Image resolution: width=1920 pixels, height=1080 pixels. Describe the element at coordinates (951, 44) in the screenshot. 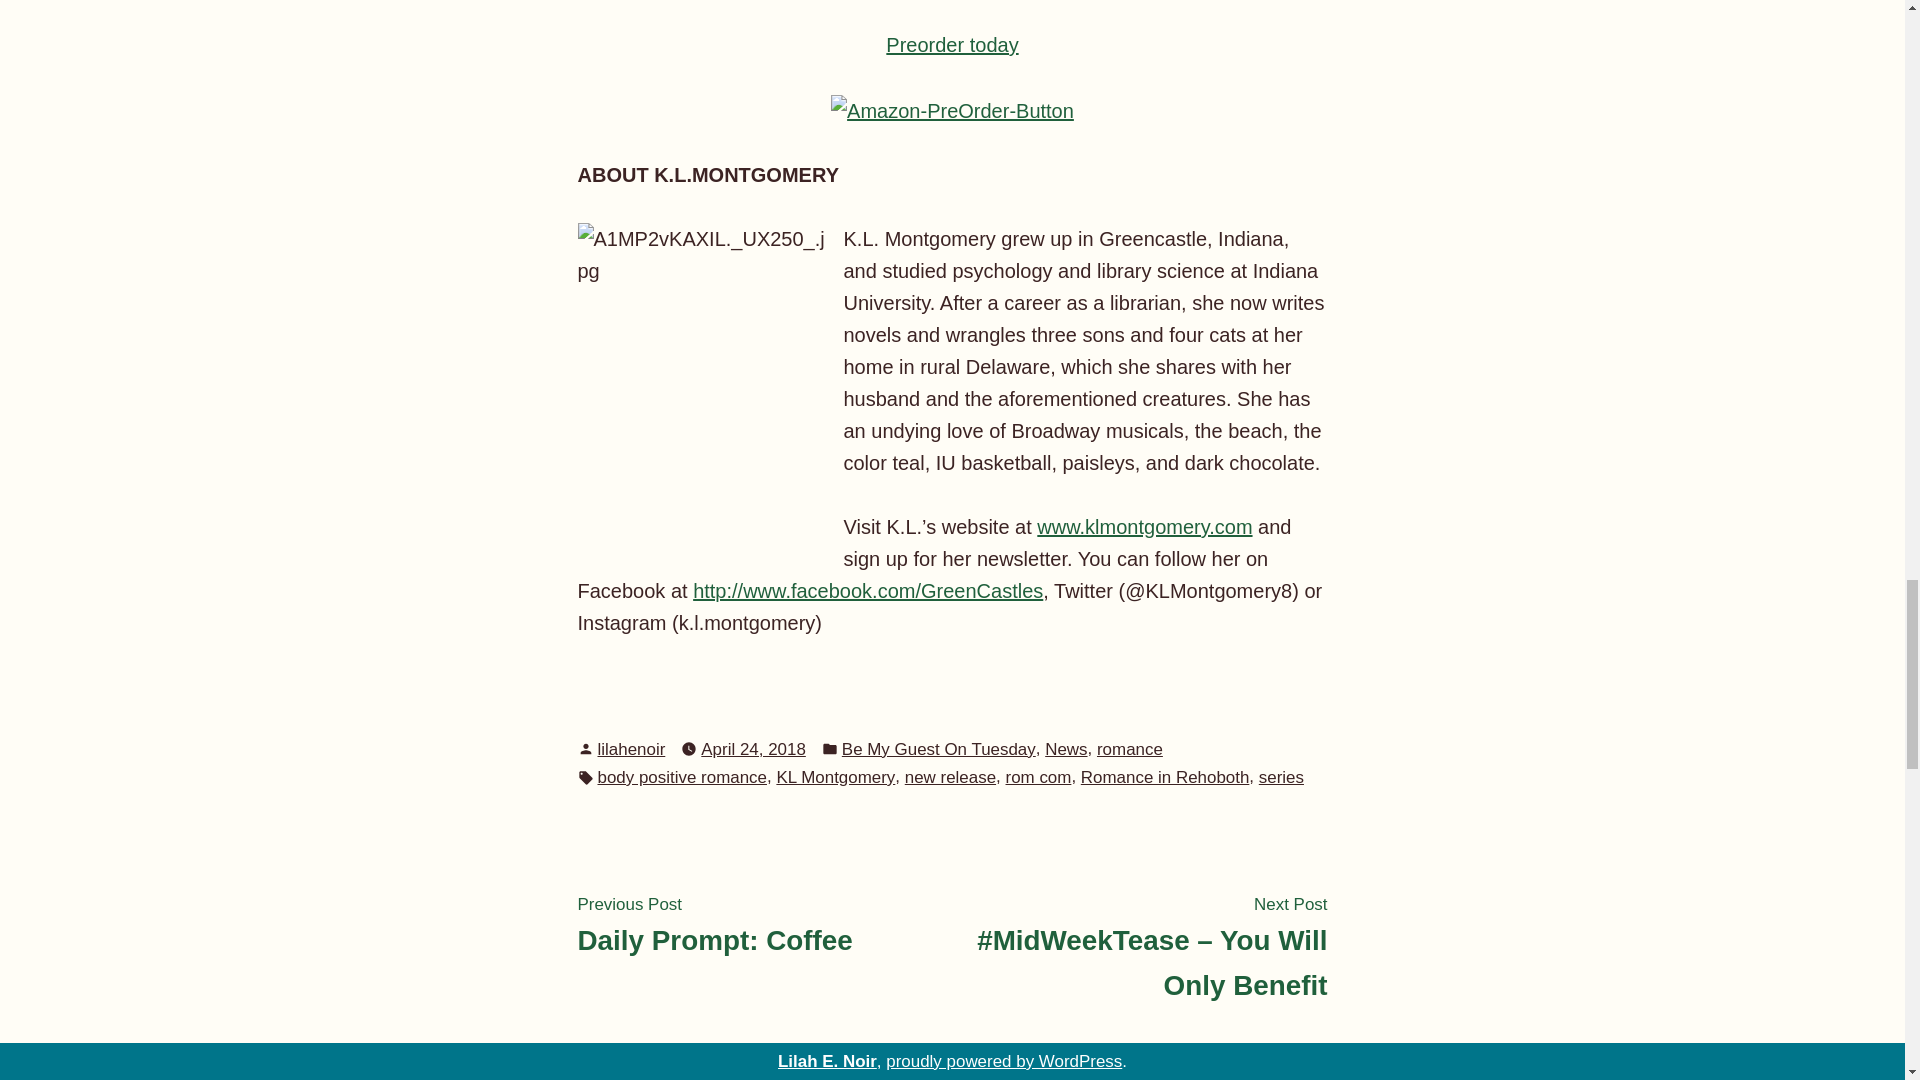

I see `Preorder today` at that location.